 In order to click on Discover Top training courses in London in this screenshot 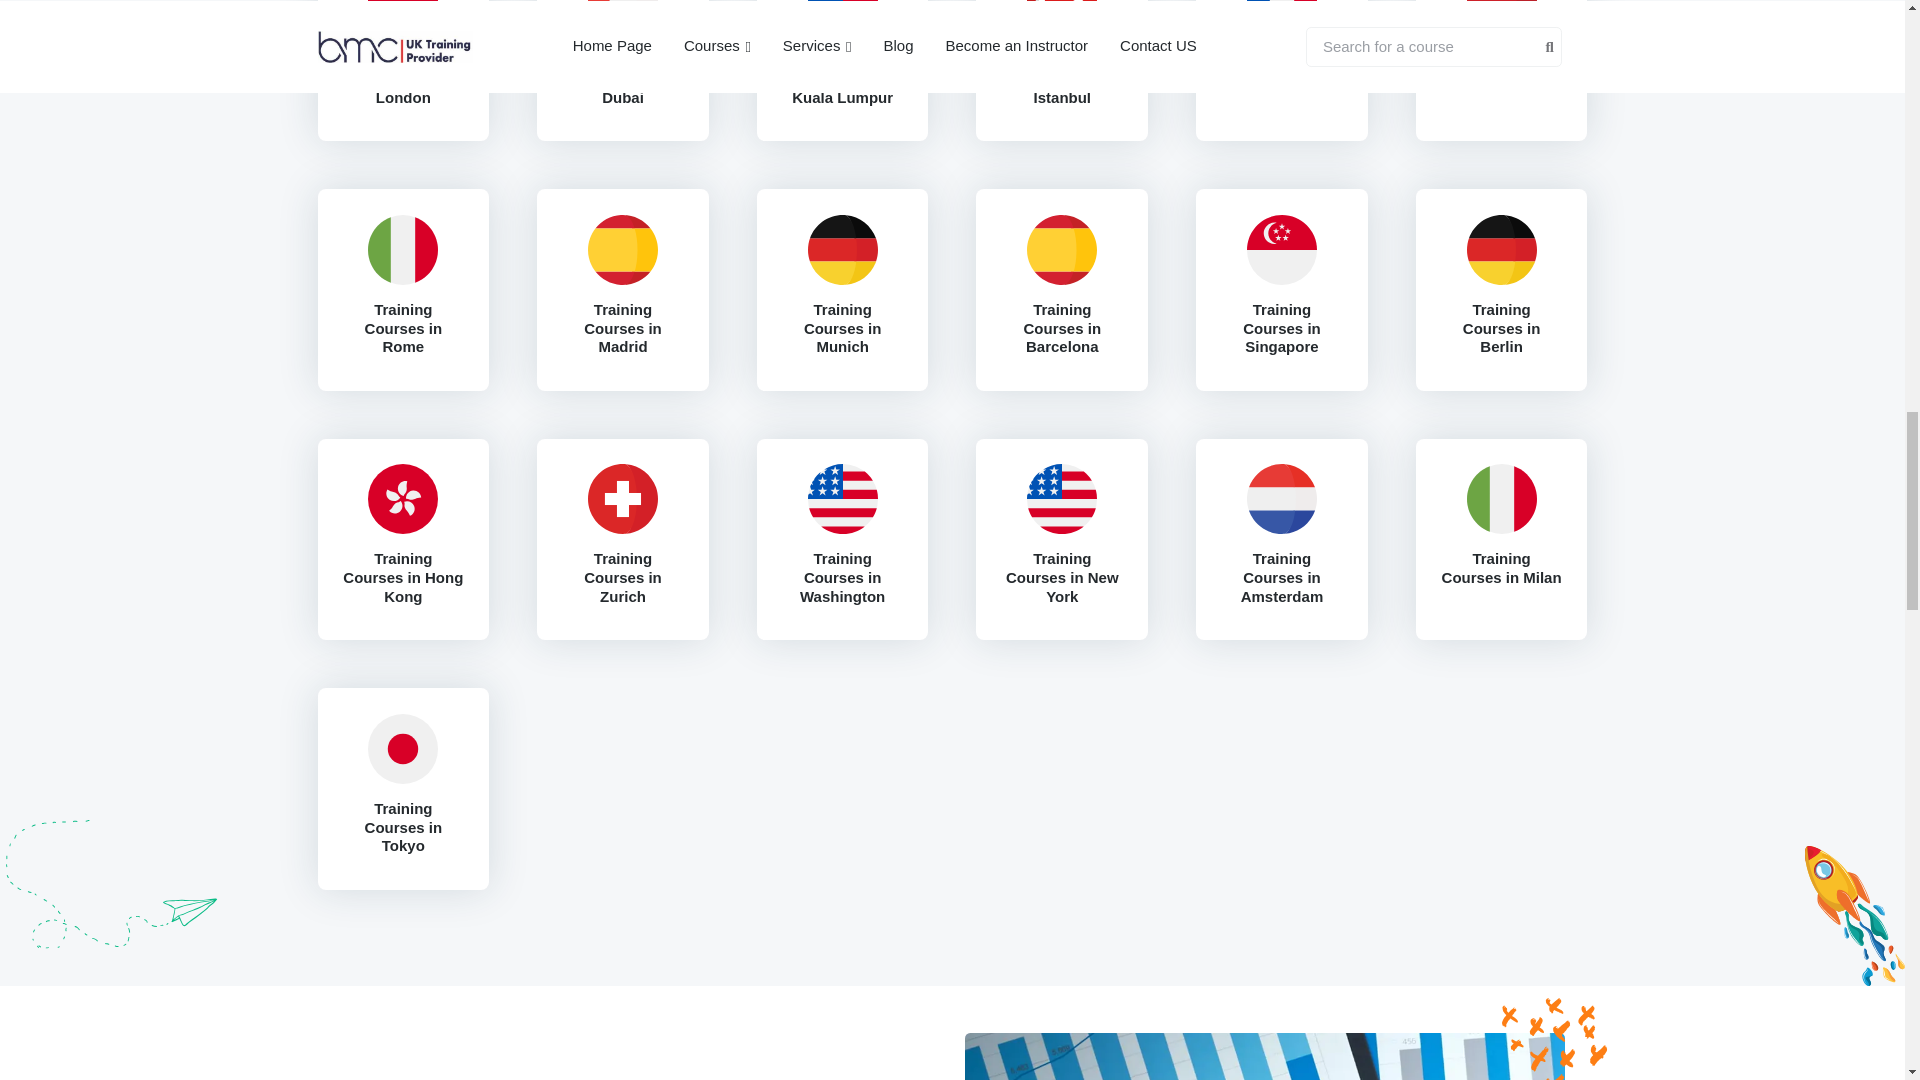, I will do `click(403, 17)`.